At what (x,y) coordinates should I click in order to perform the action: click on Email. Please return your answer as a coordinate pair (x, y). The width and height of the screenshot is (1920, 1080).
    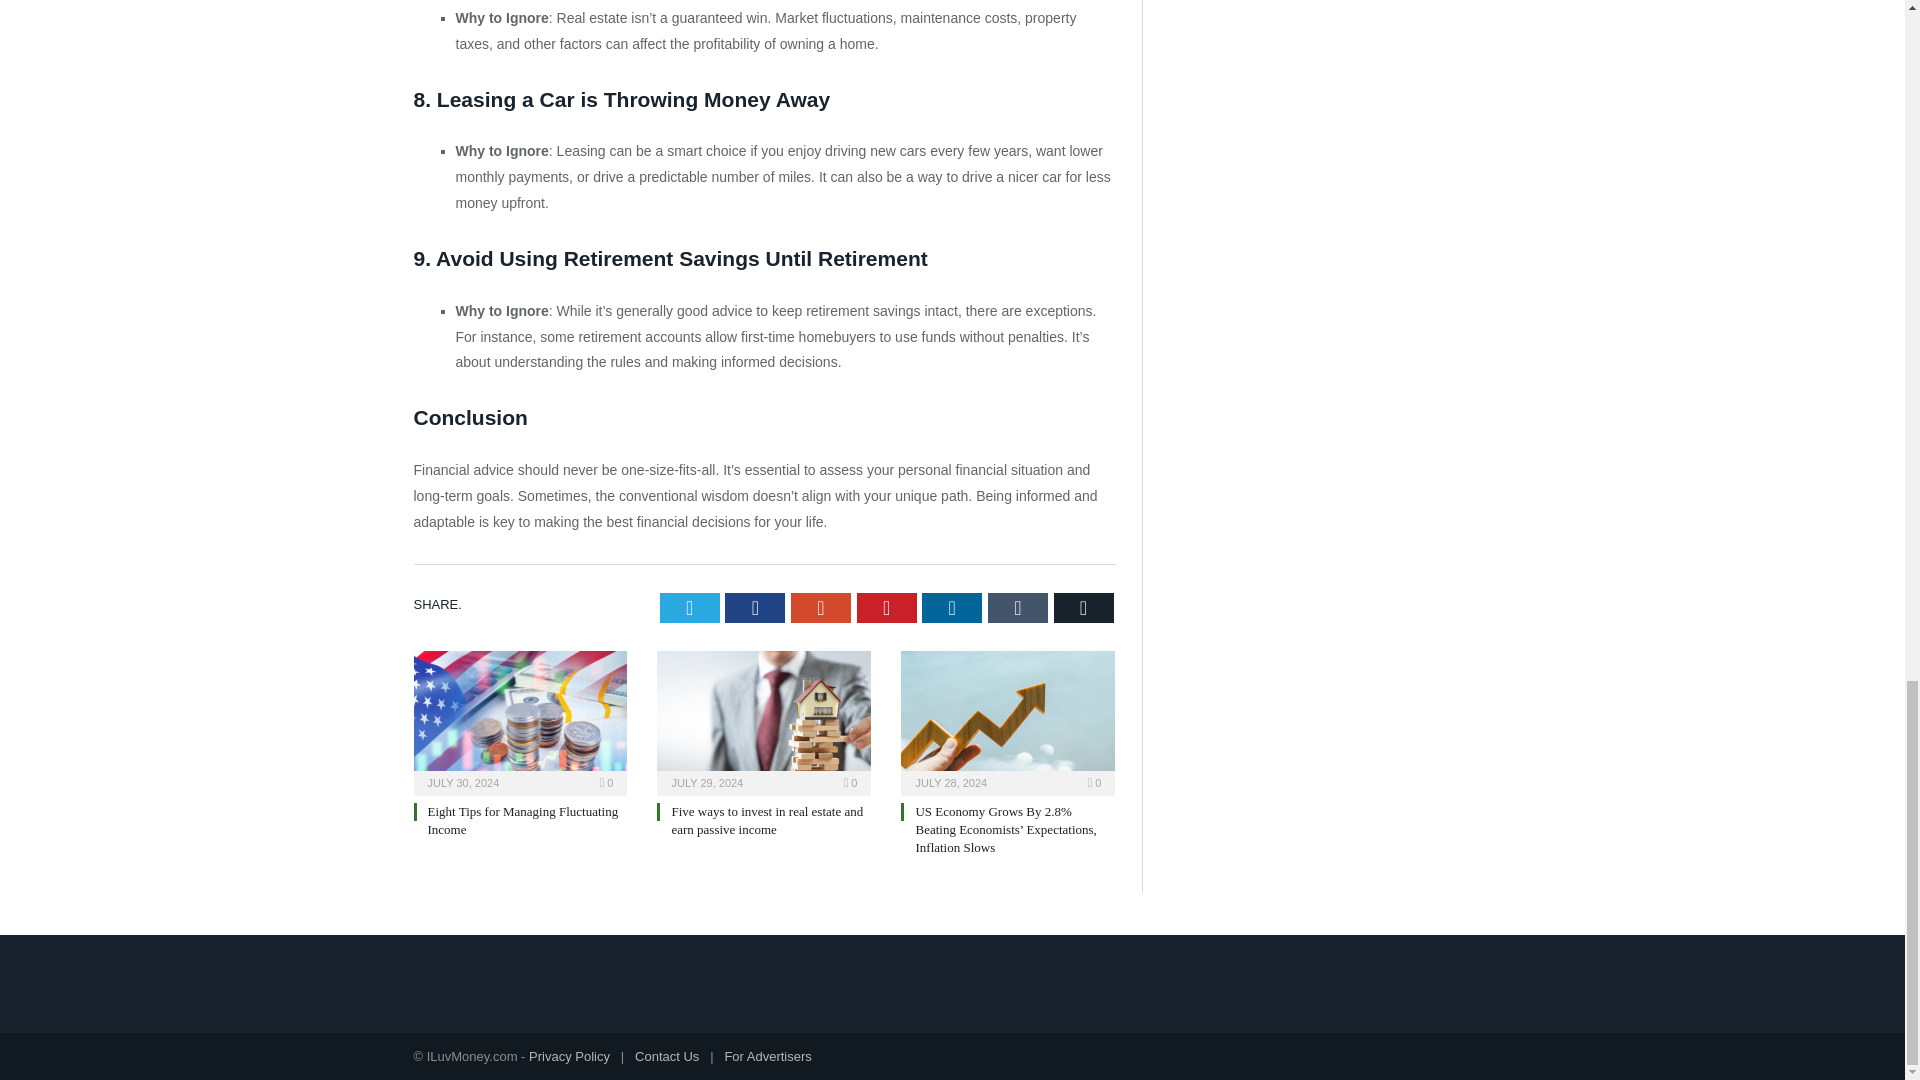
    Looking at the image, I should click on (1084, 626).